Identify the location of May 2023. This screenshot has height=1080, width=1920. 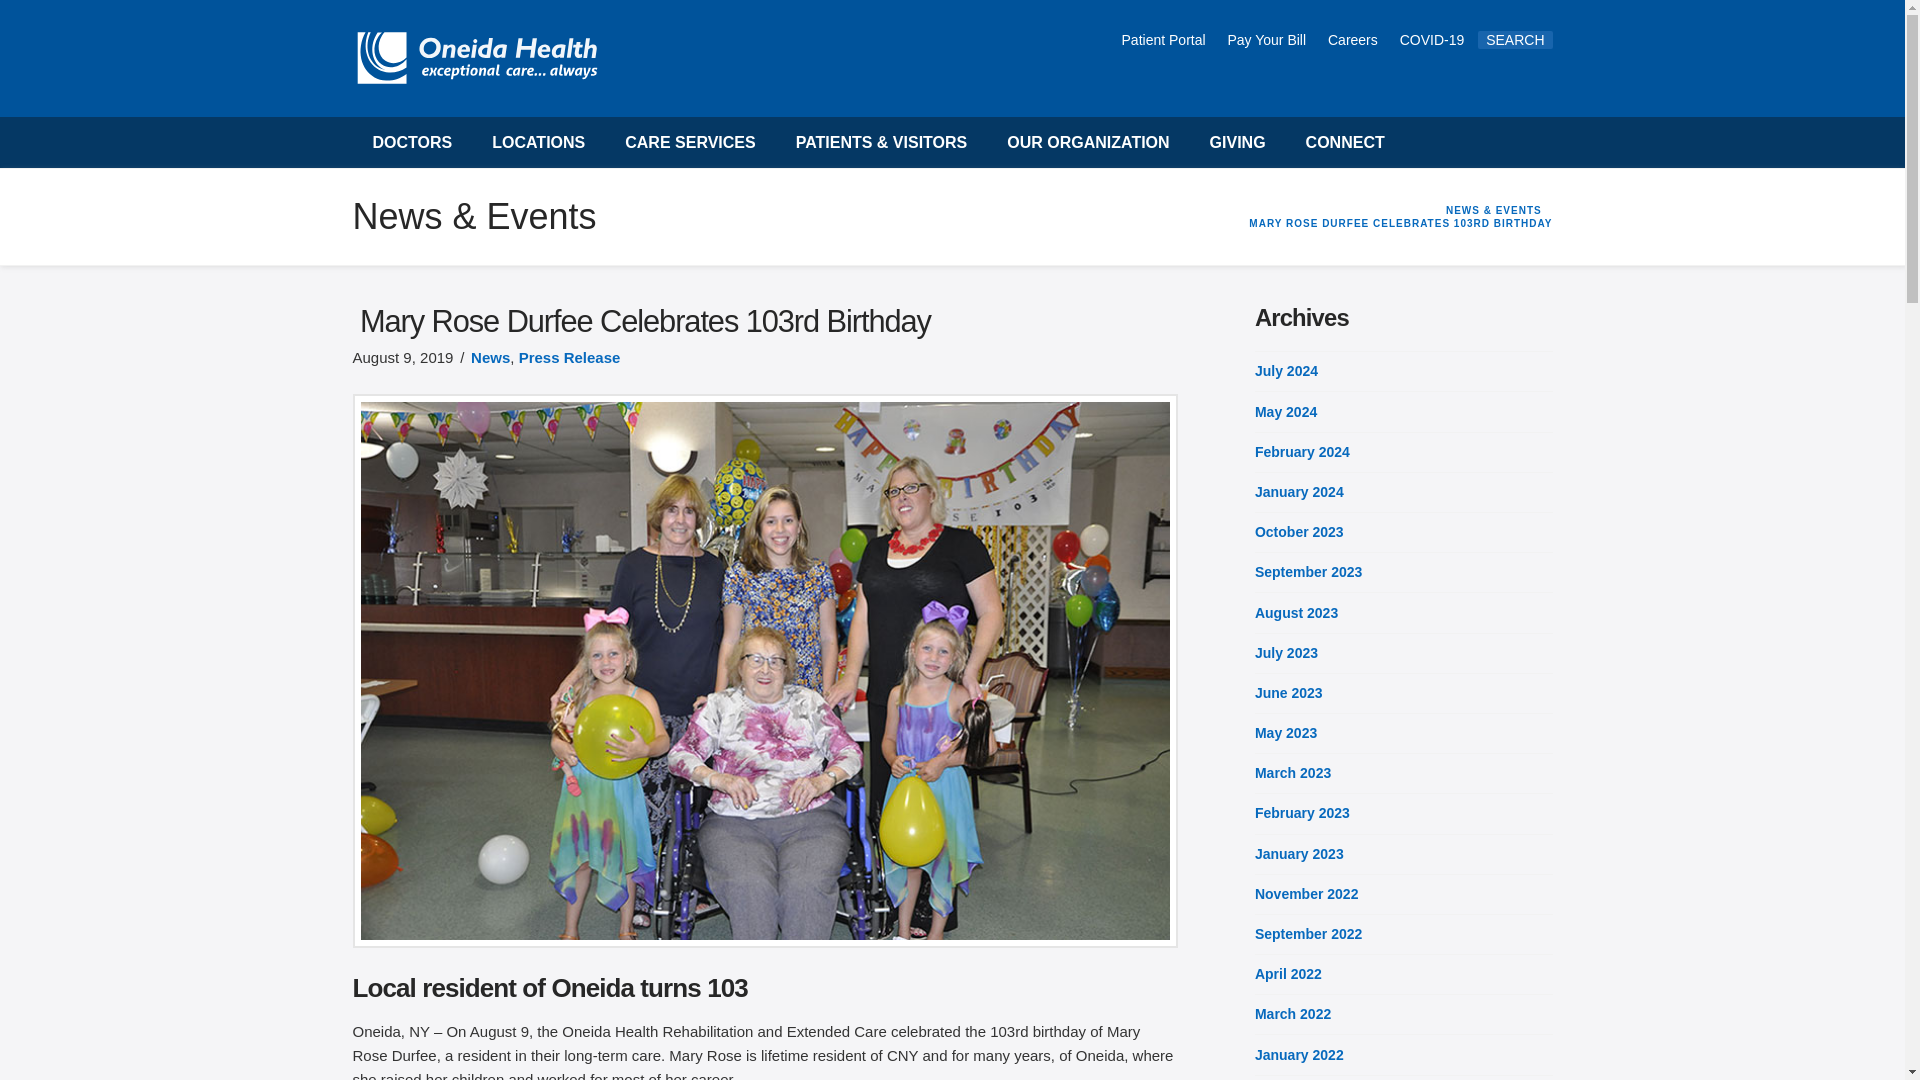
(1286, 732).